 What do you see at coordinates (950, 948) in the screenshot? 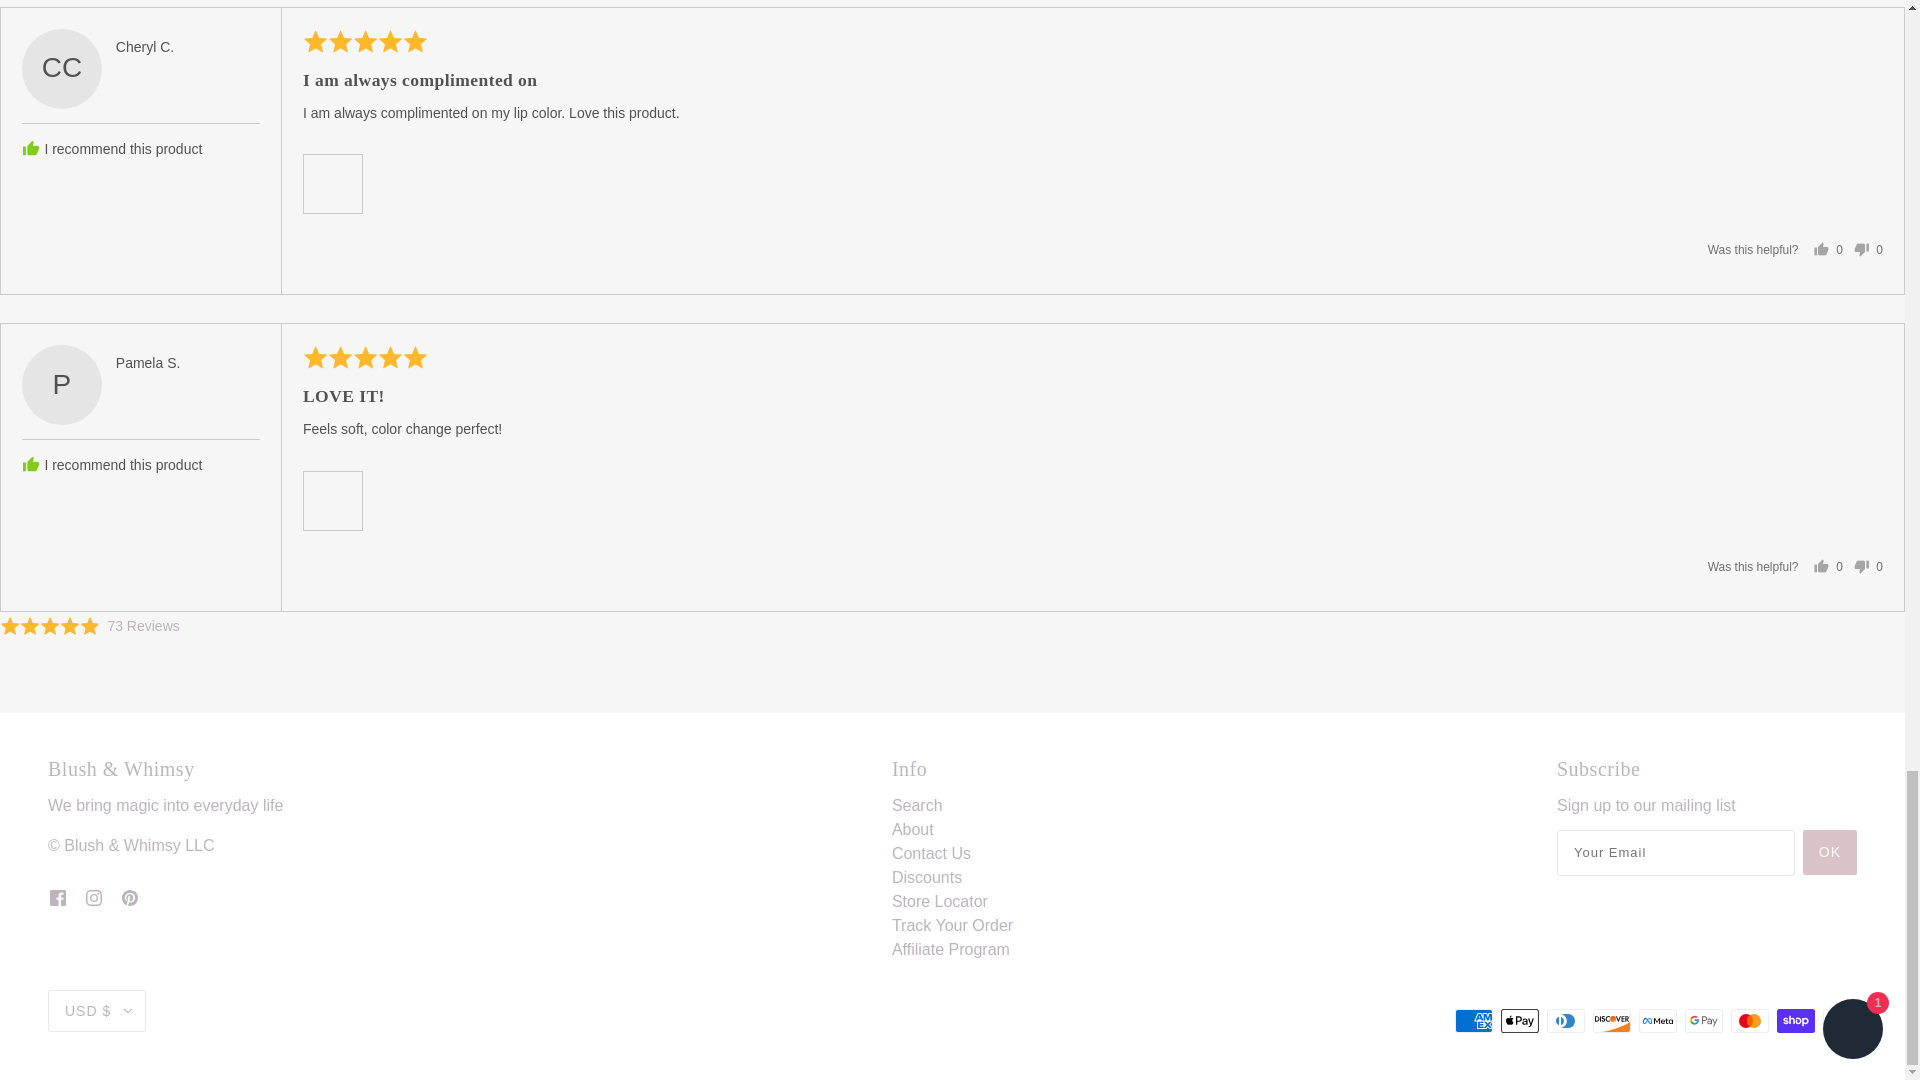
I see `Affiliate Program` at bounding box center [950, 948].